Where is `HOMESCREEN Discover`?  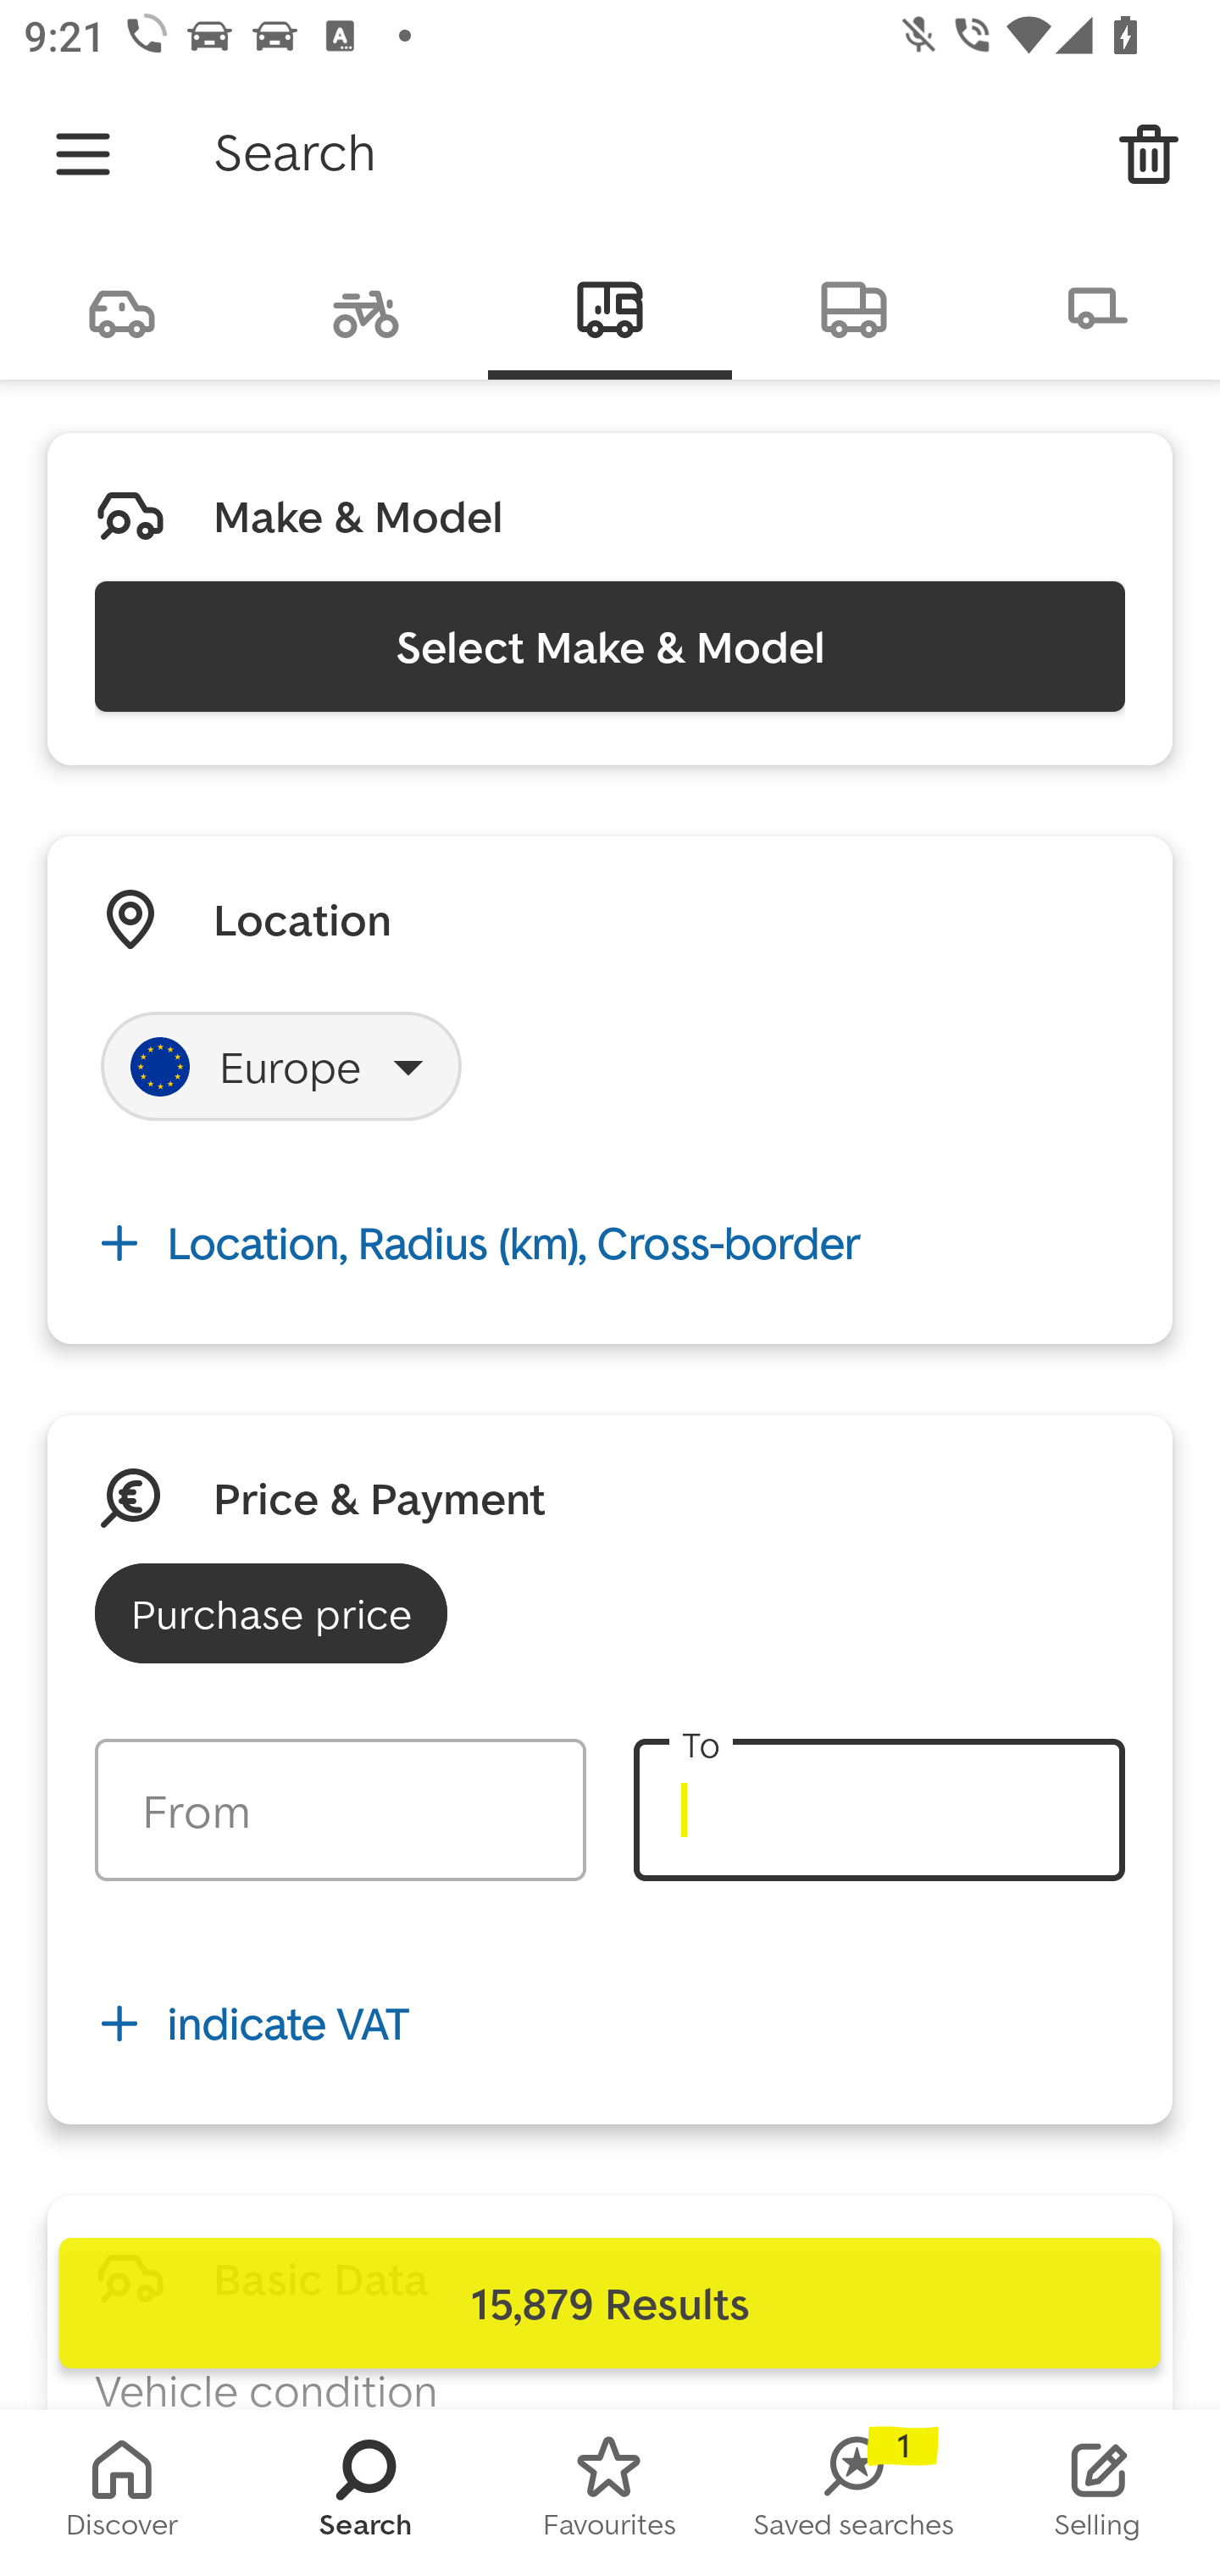 HOMESCREEN Discover is located at coordinates (122, 2493).